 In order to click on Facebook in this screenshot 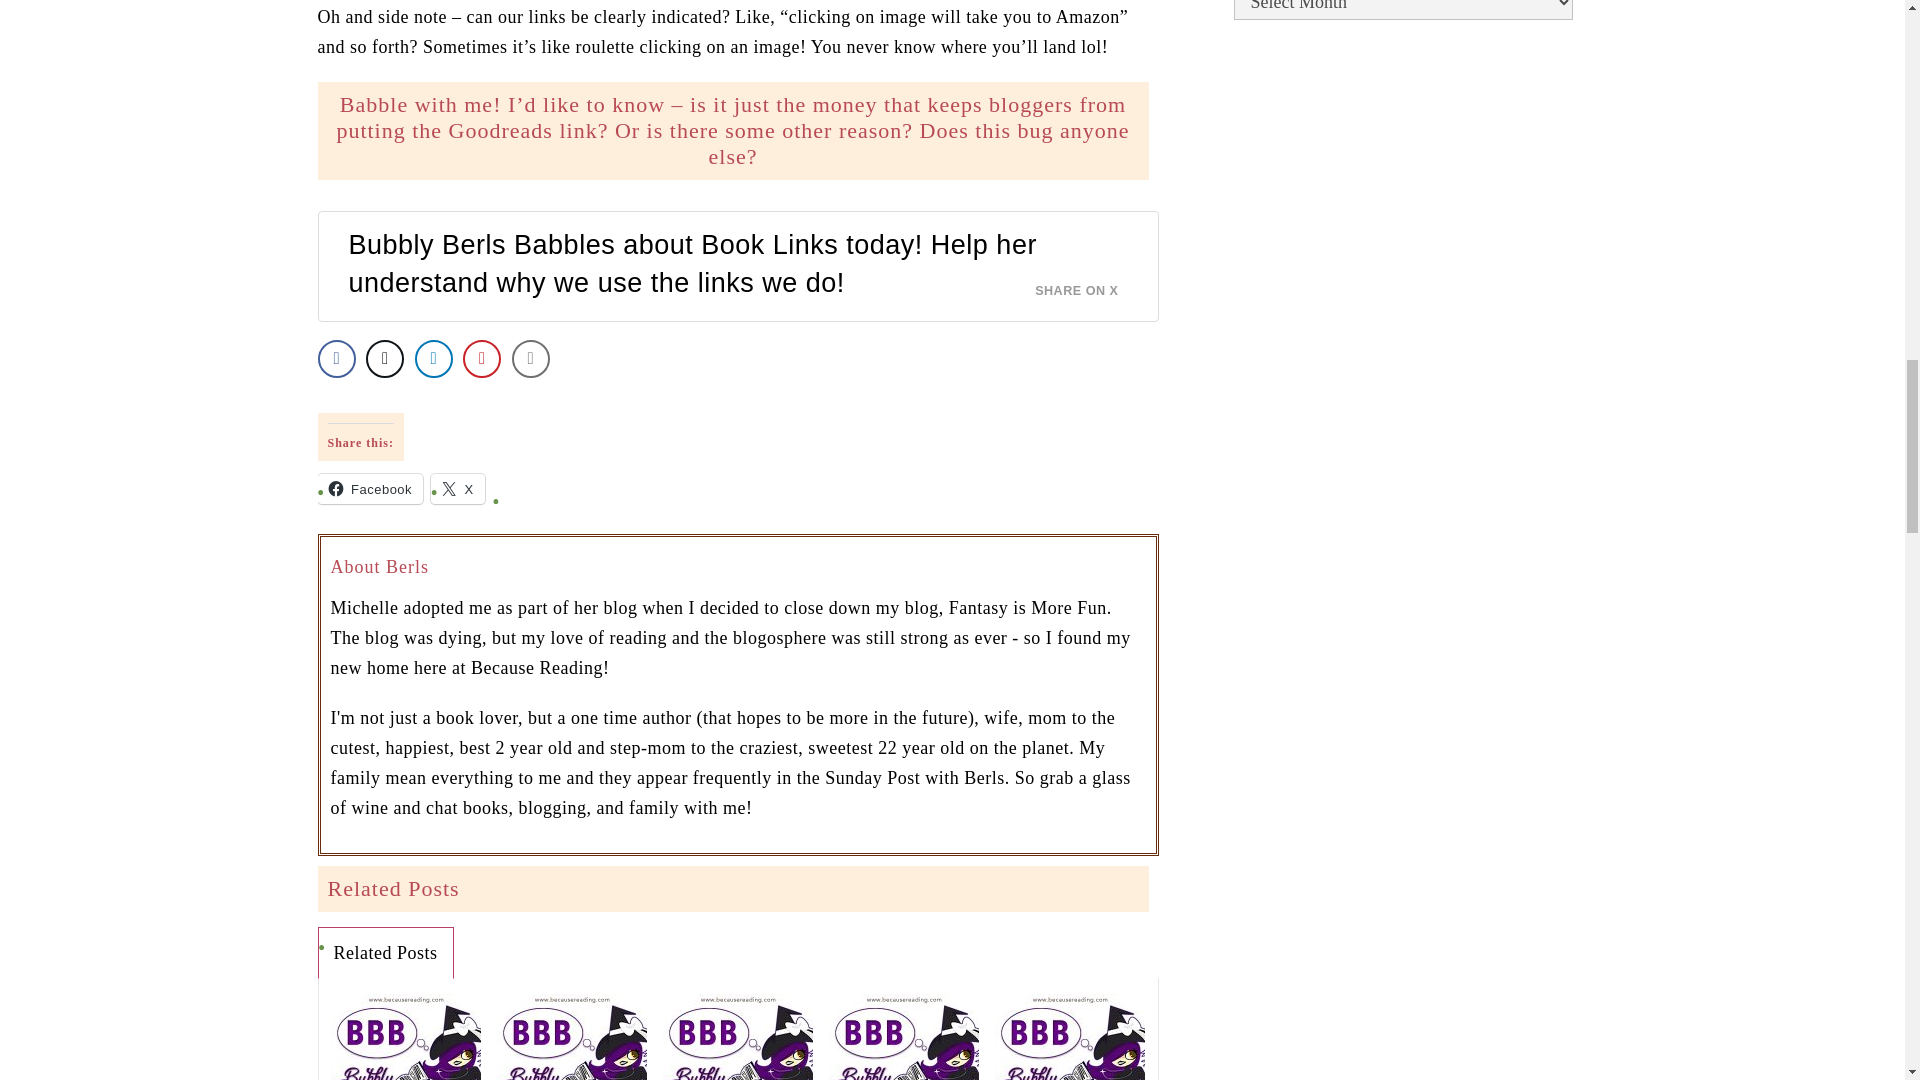, I will do `click(371, 489)`.